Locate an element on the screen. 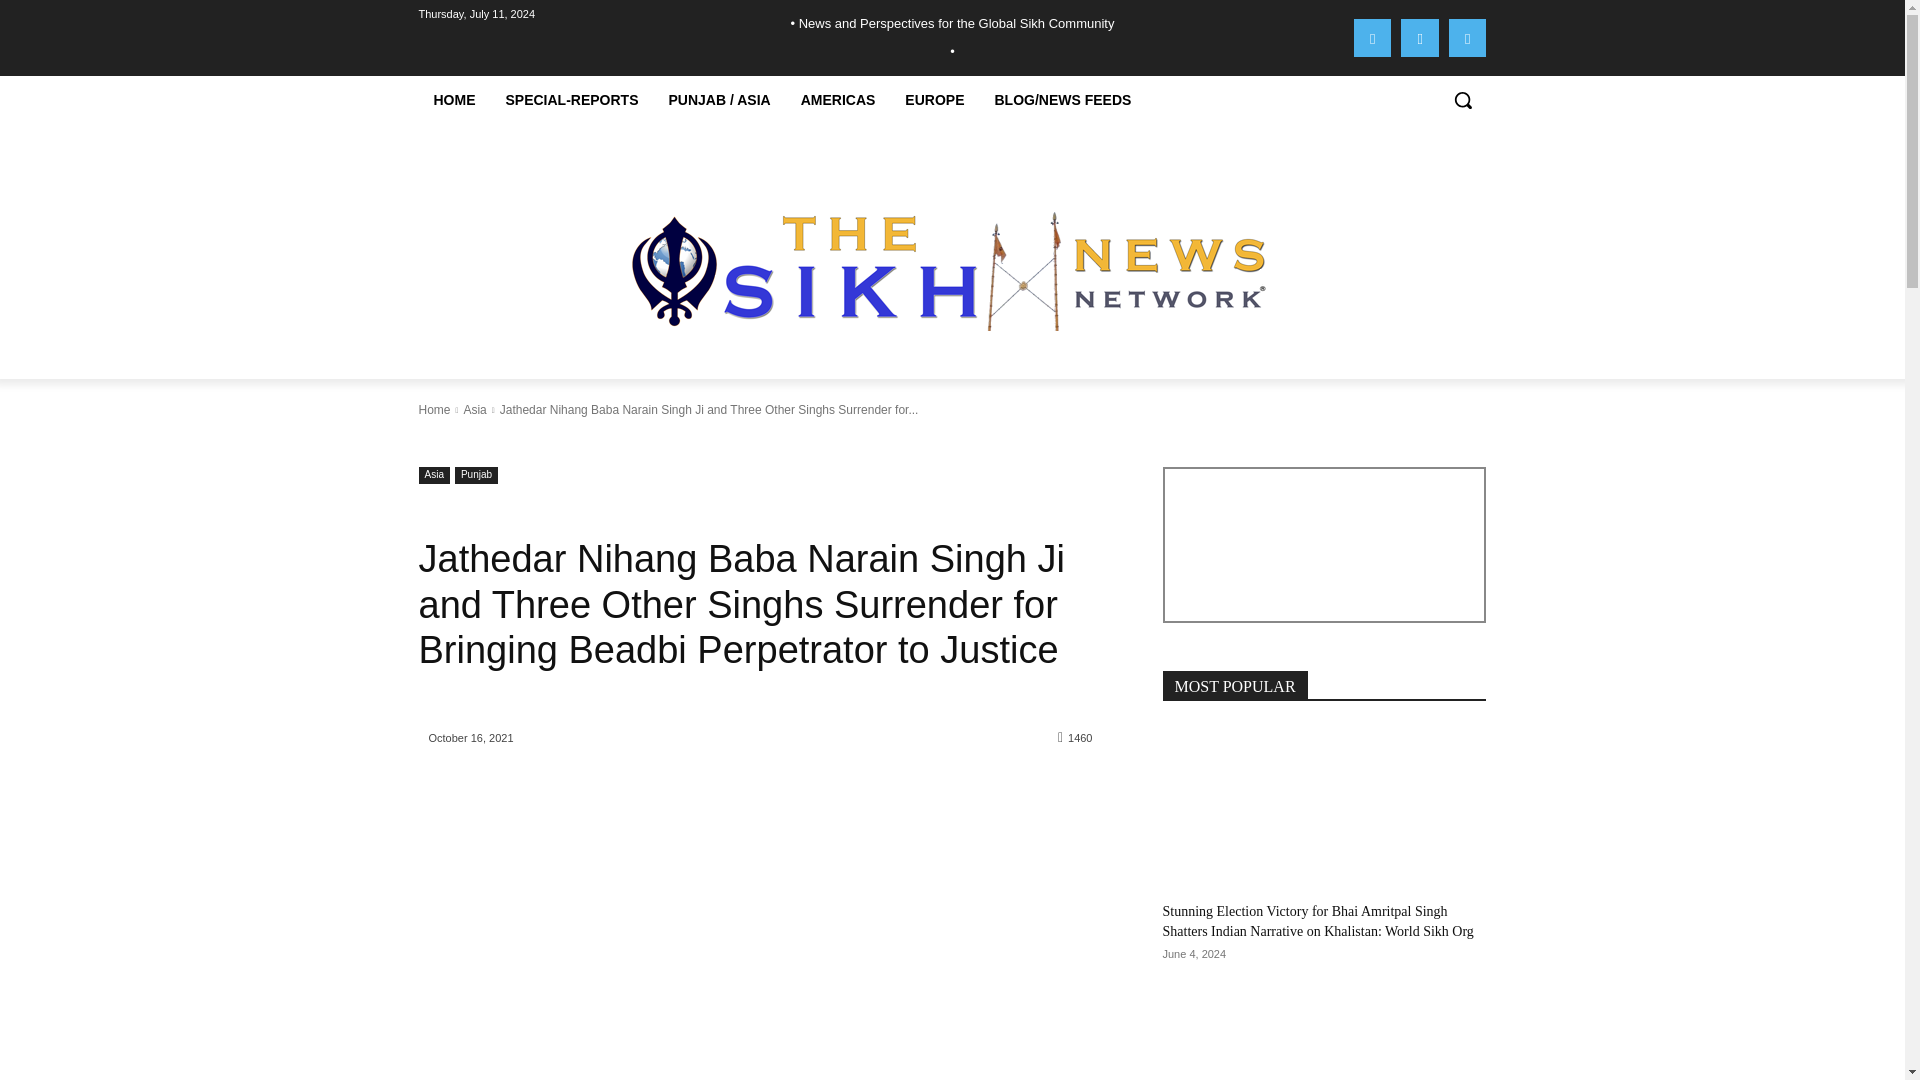 This screenshot has height=1080, width=1920. Home is located at coordinates (434, 409).